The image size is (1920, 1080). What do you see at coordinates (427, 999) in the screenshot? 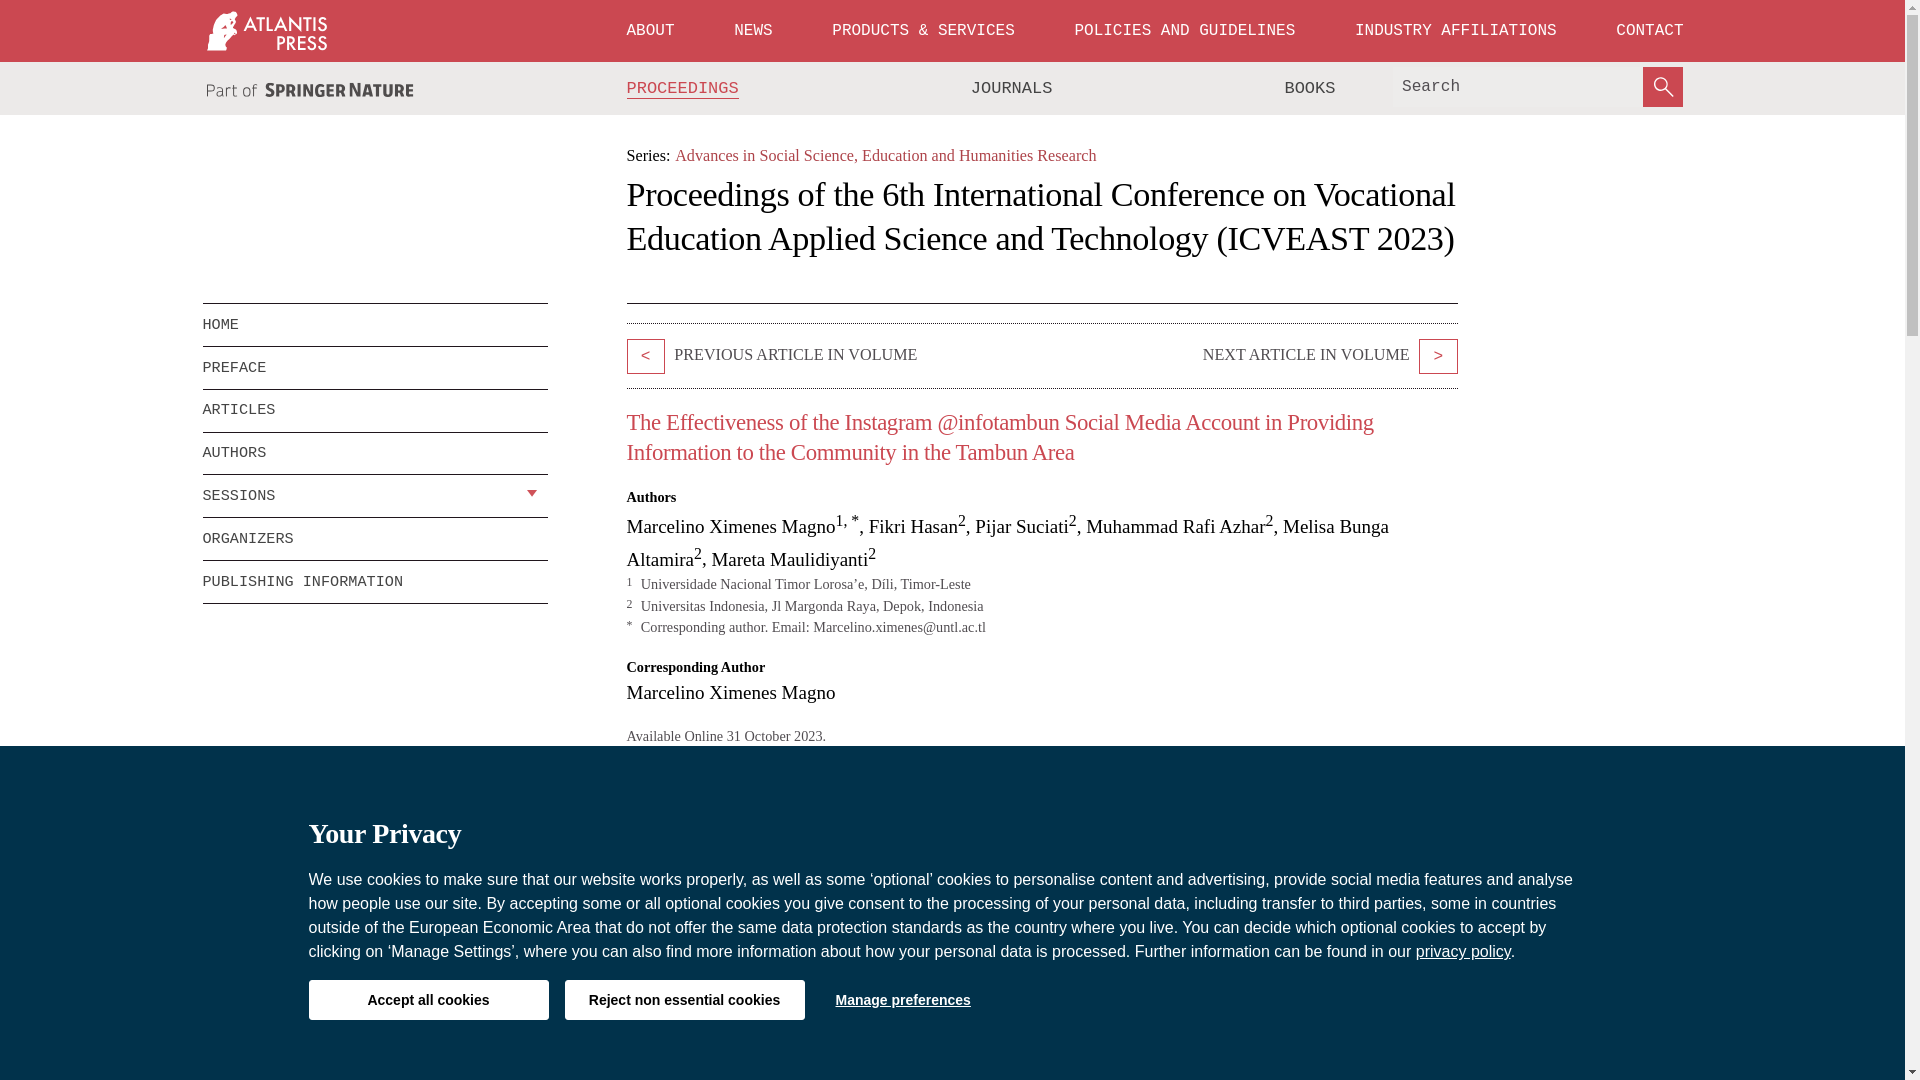
I see `Accept all cookies` at bounding box center [427, 999].